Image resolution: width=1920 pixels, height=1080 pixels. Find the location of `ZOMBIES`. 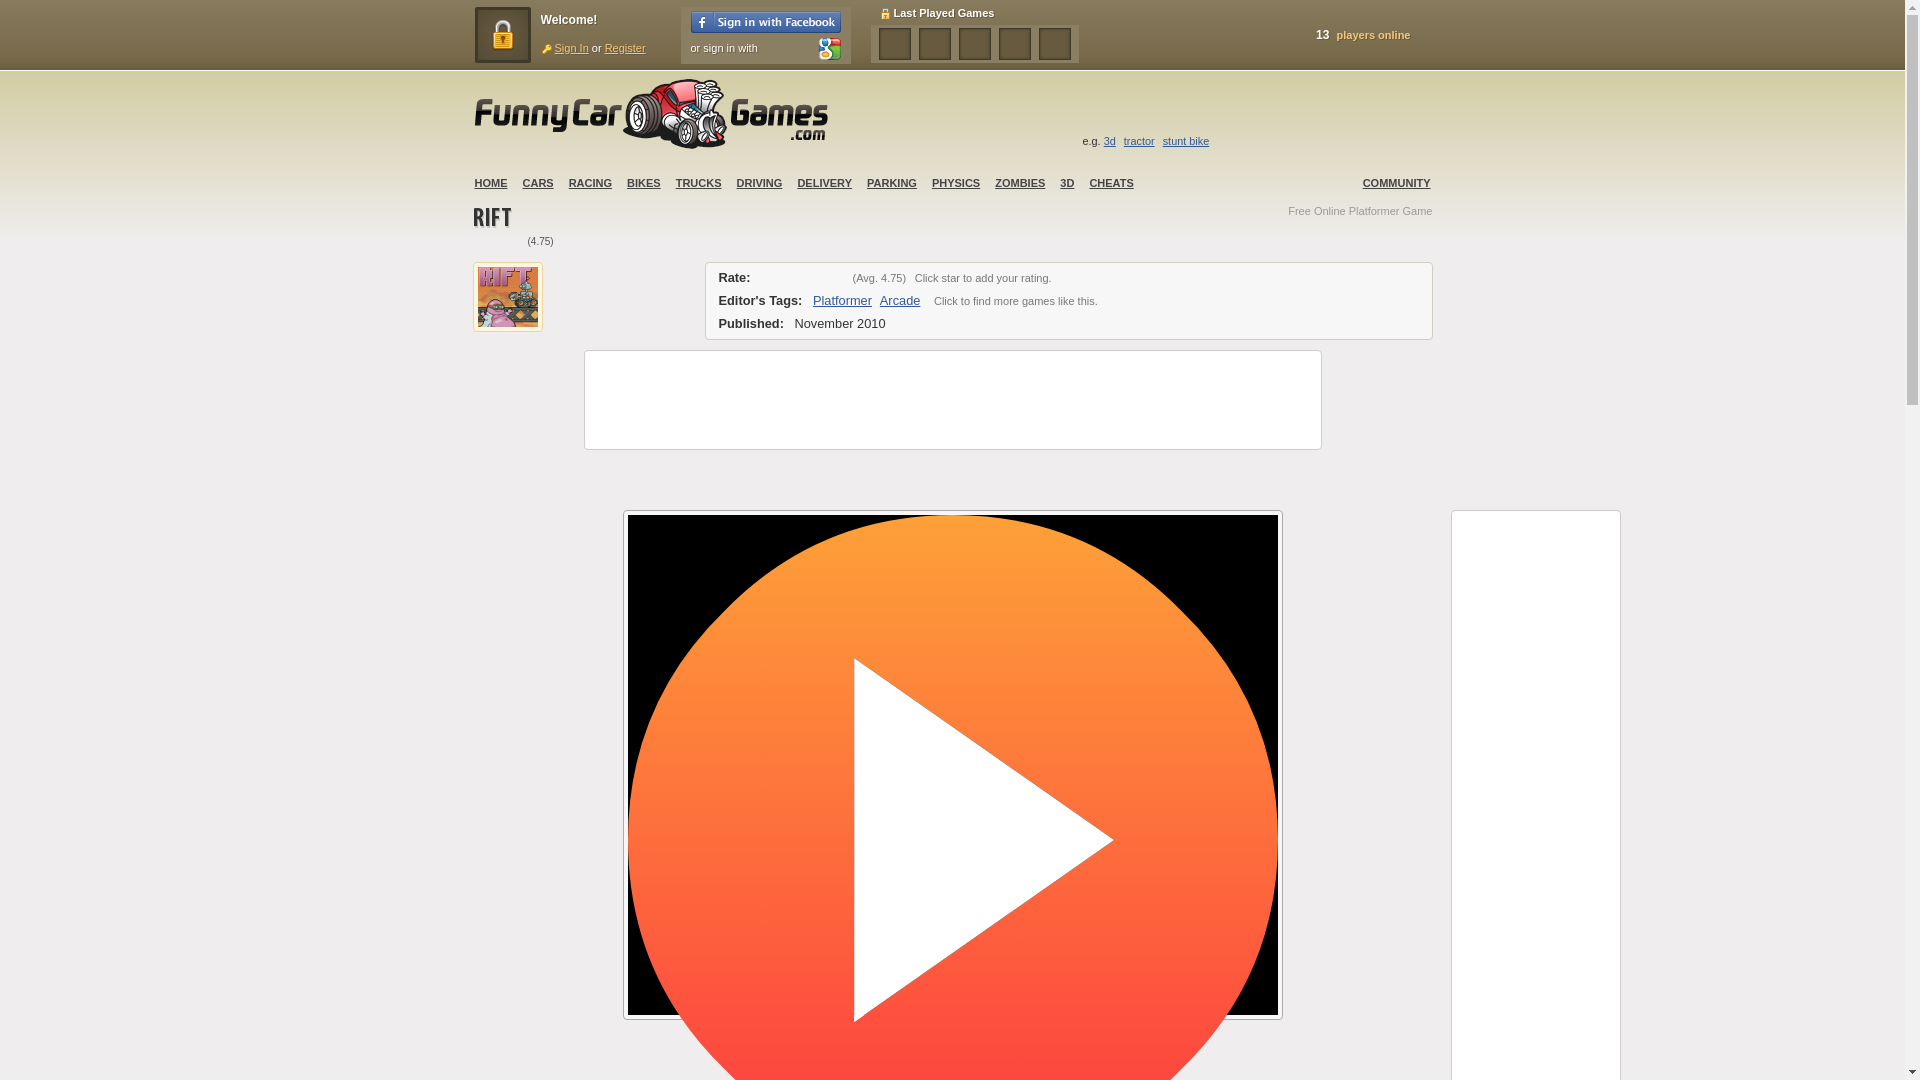

ZOMBIES is located at coordinates (1020, 183).